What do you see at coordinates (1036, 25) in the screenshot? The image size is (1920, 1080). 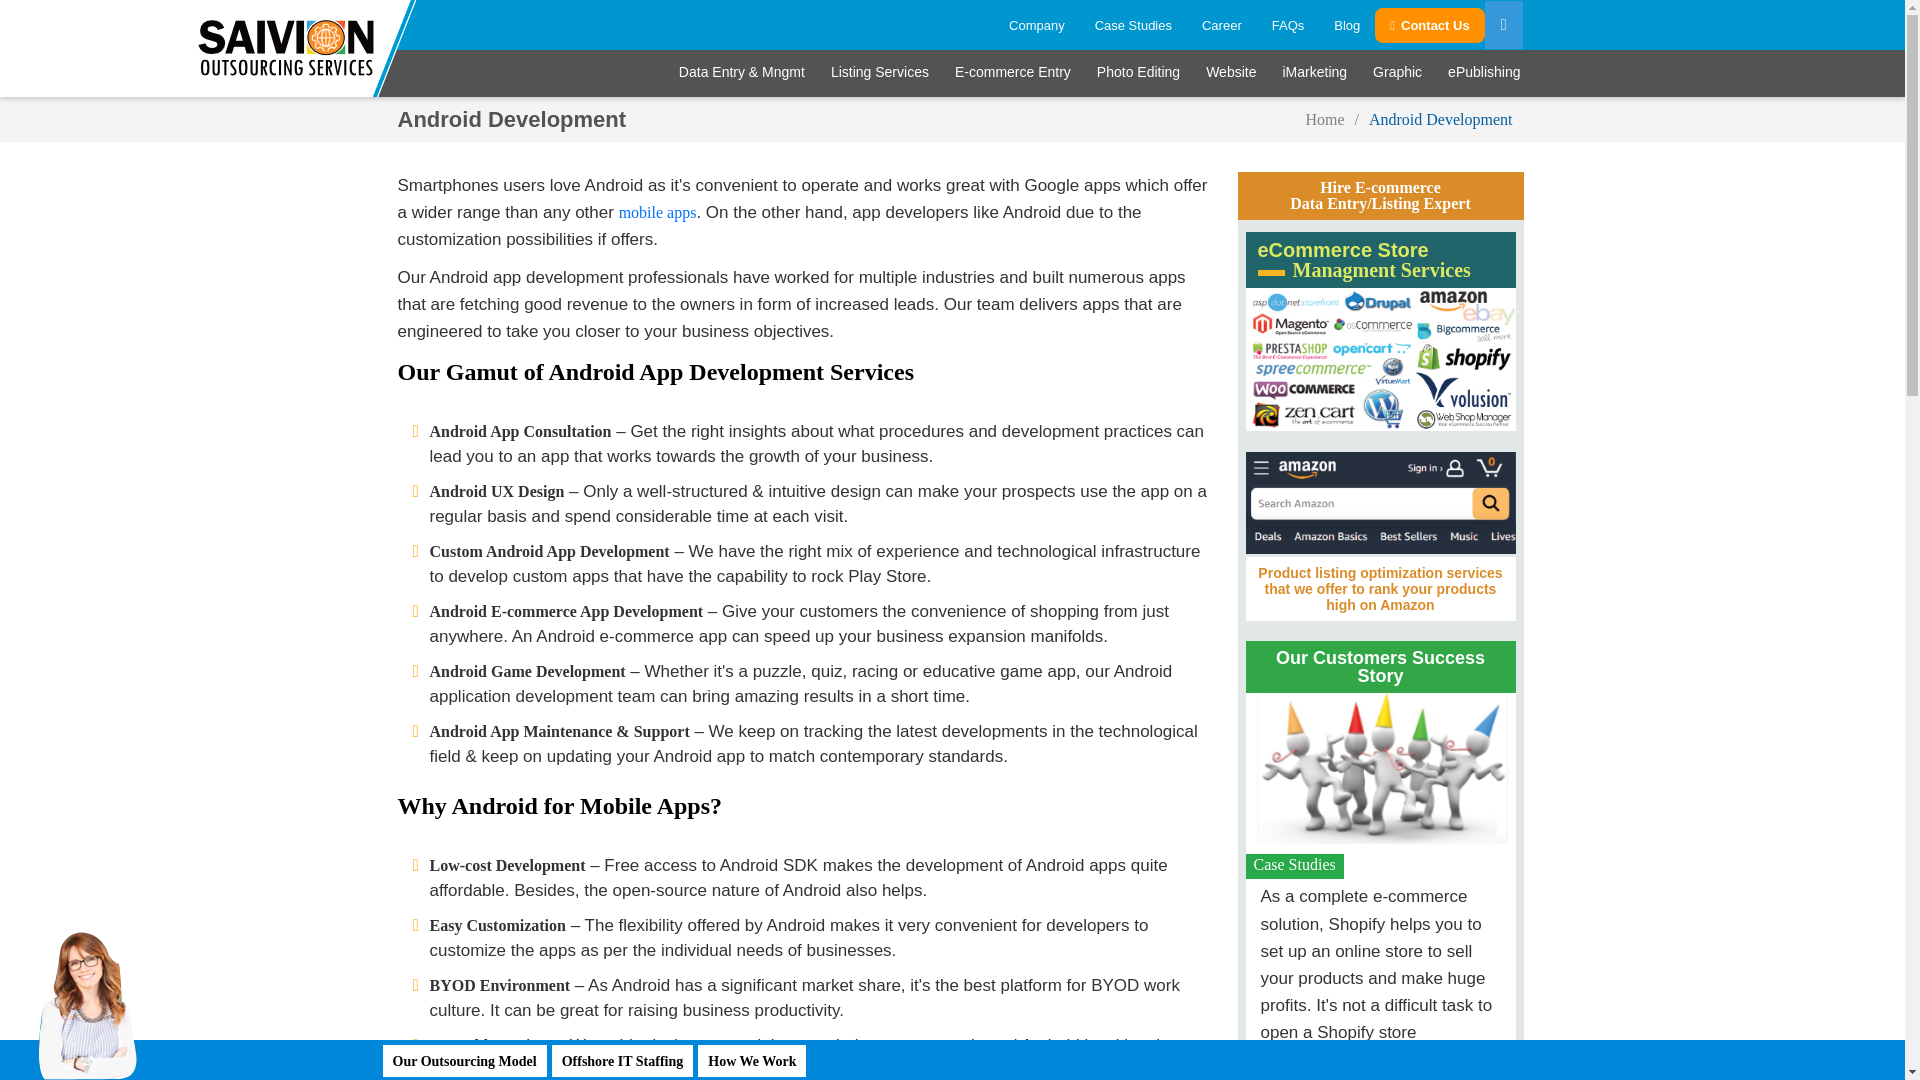 I see `Company` at bounding box center [1036, 25].